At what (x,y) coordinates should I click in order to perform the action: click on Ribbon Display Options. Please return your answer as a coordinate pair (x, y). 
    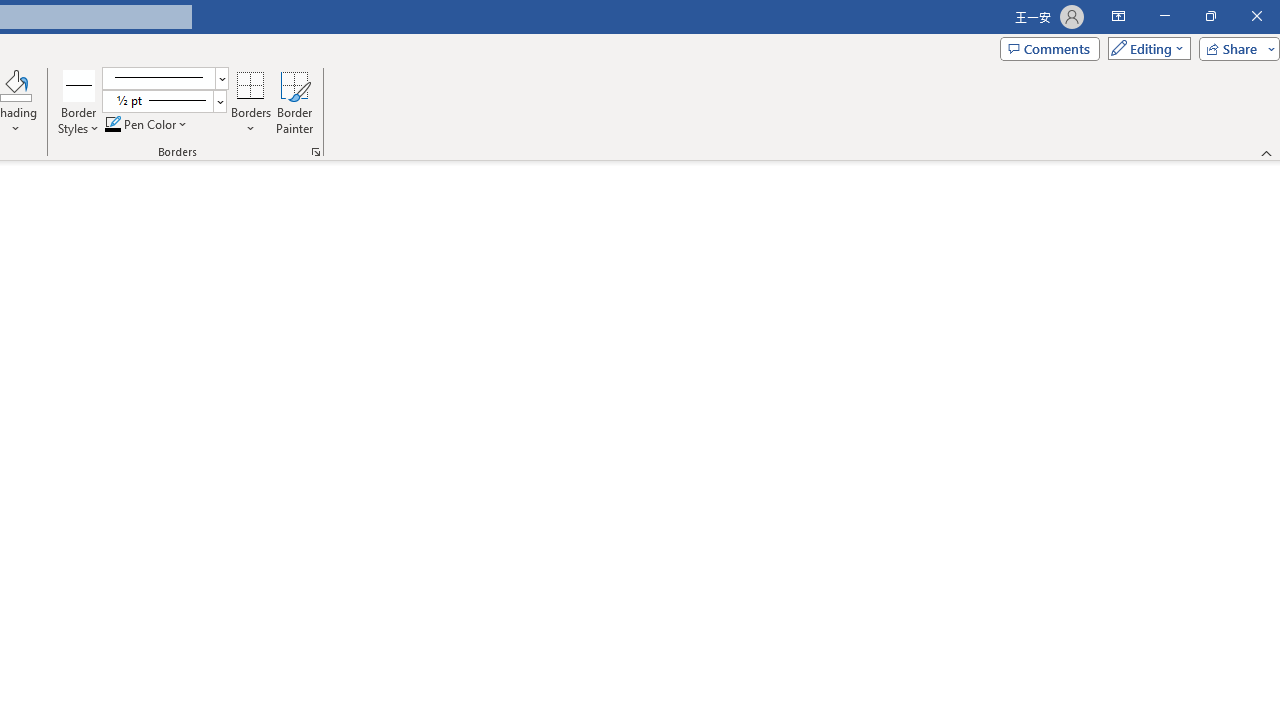
    Looking at the image, I should click on (1118, 16).